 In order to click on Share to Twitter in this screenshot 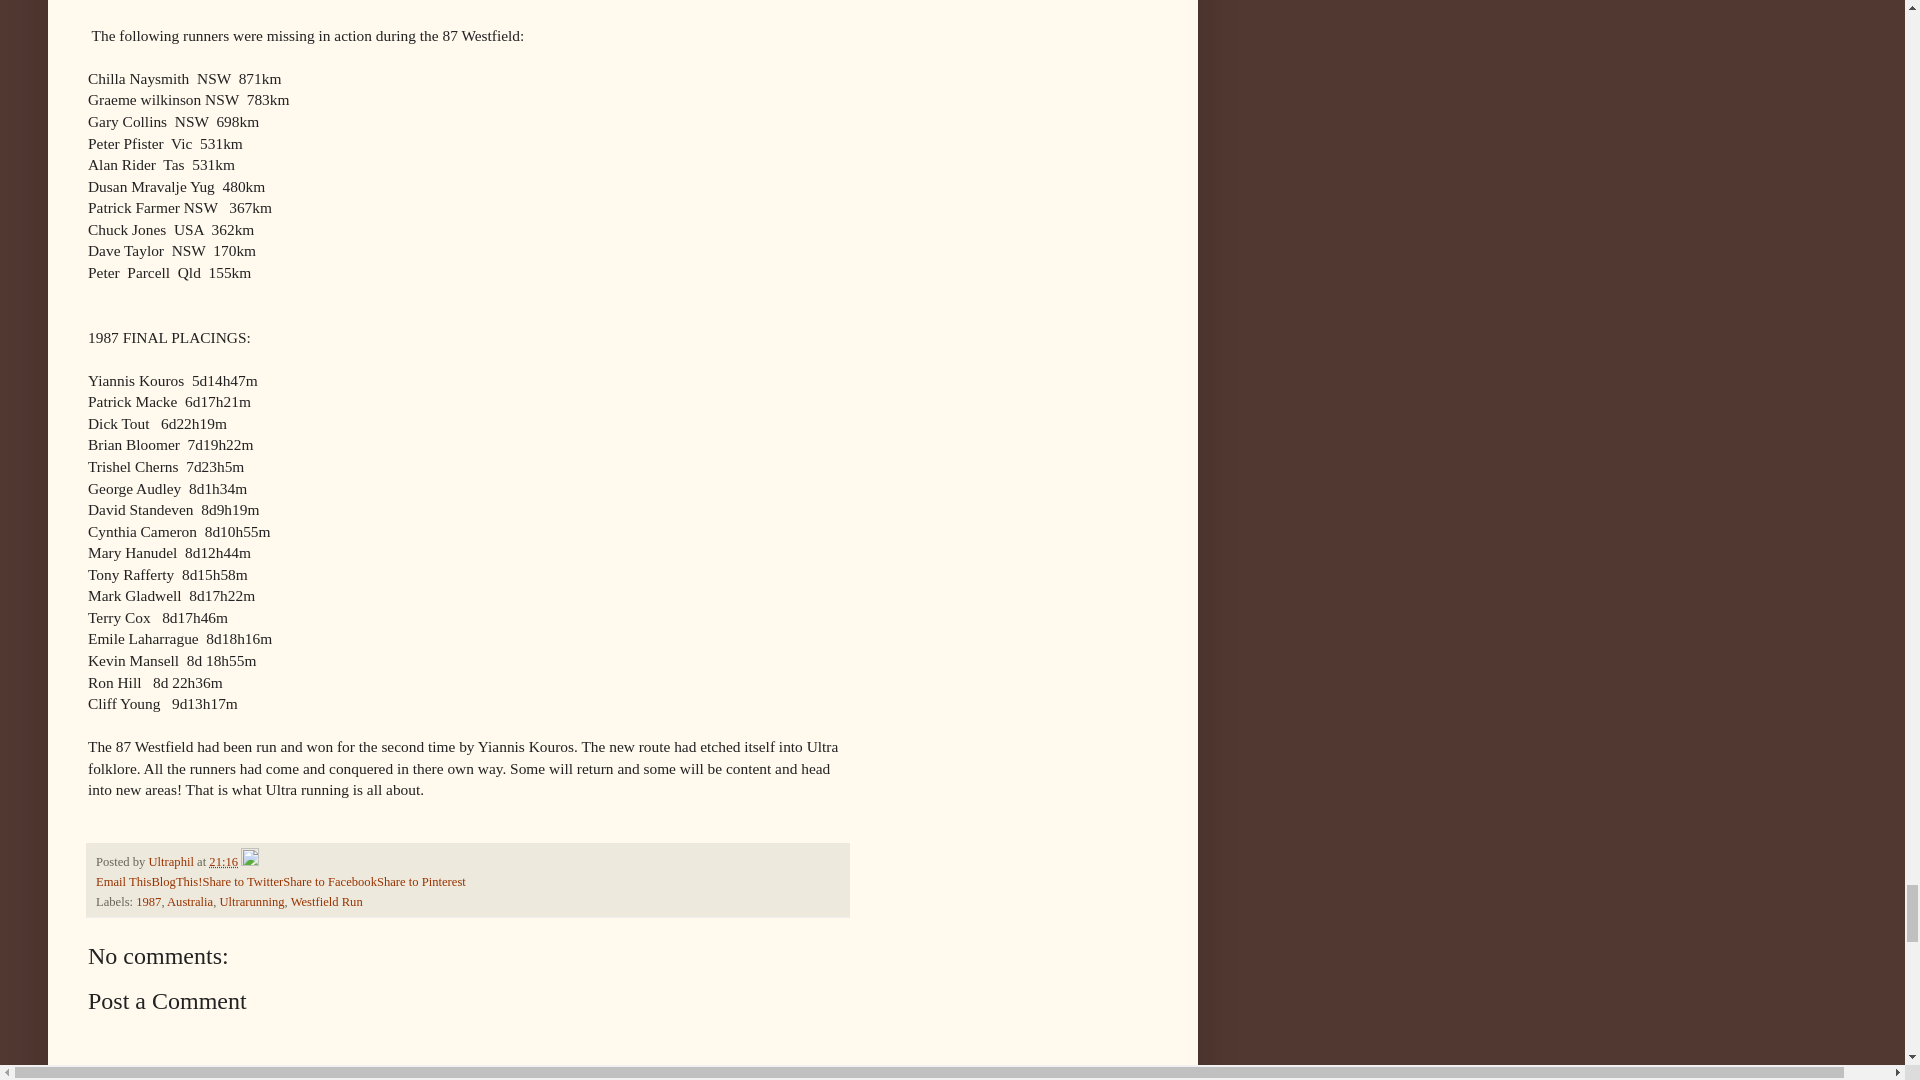, I will do `click(242, 881)`.